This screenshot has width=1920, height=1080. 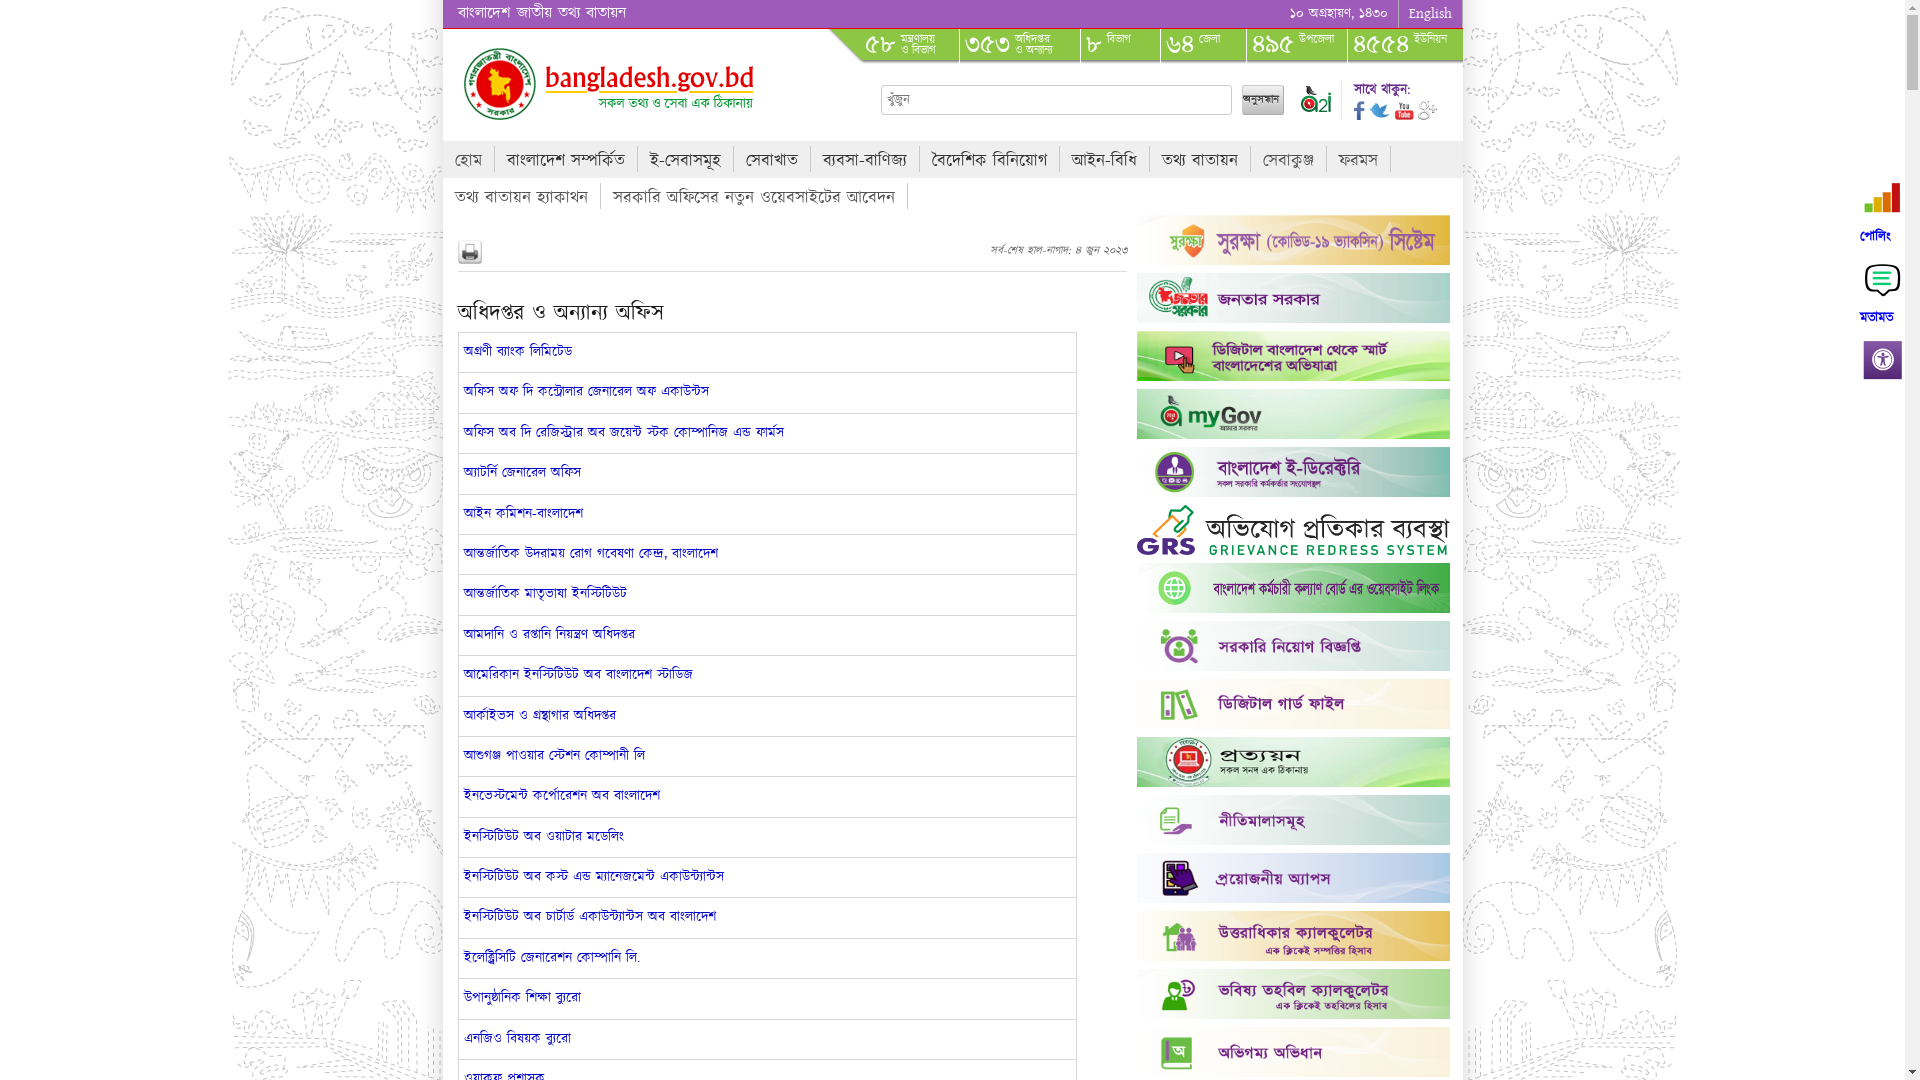 I want to click on English, so click(x=1430, y=14).